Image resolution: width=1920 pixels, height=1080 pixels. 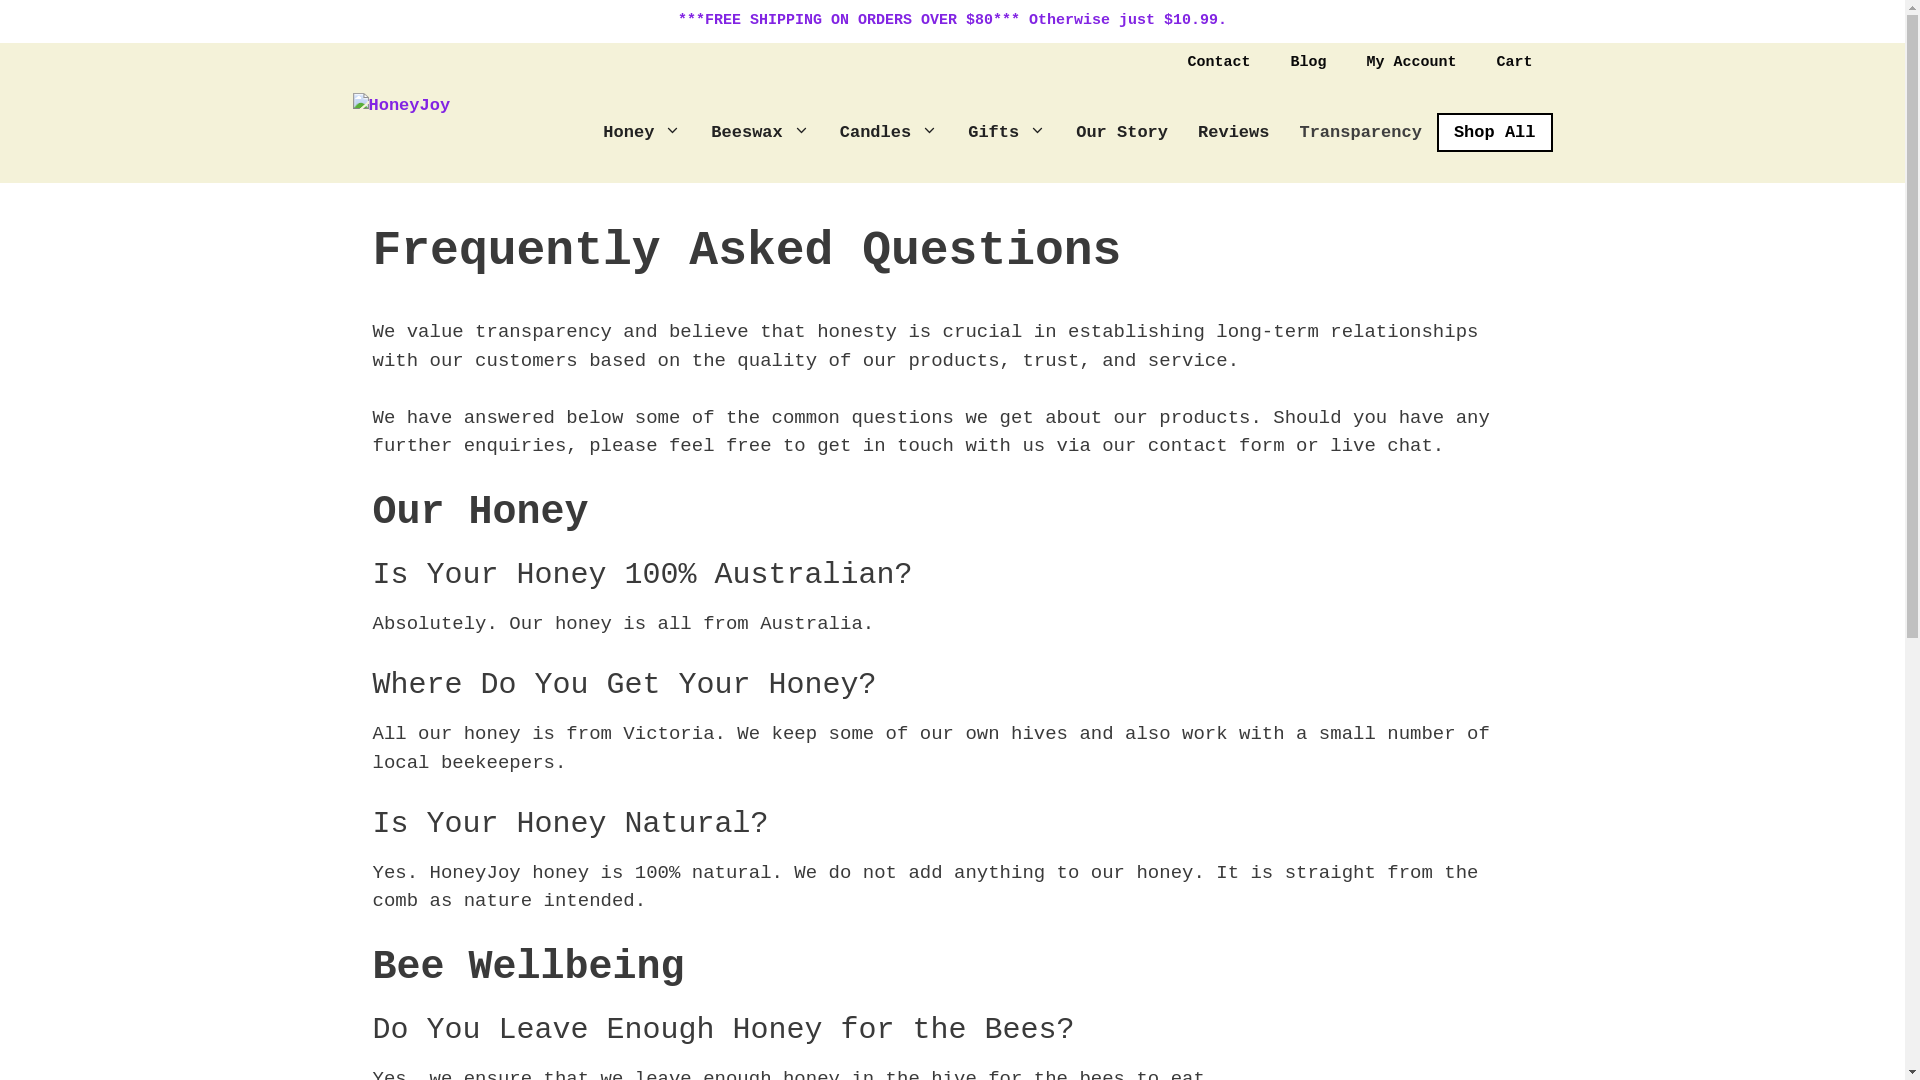 I want to click on Gifts, so click(x=1007, y=132).